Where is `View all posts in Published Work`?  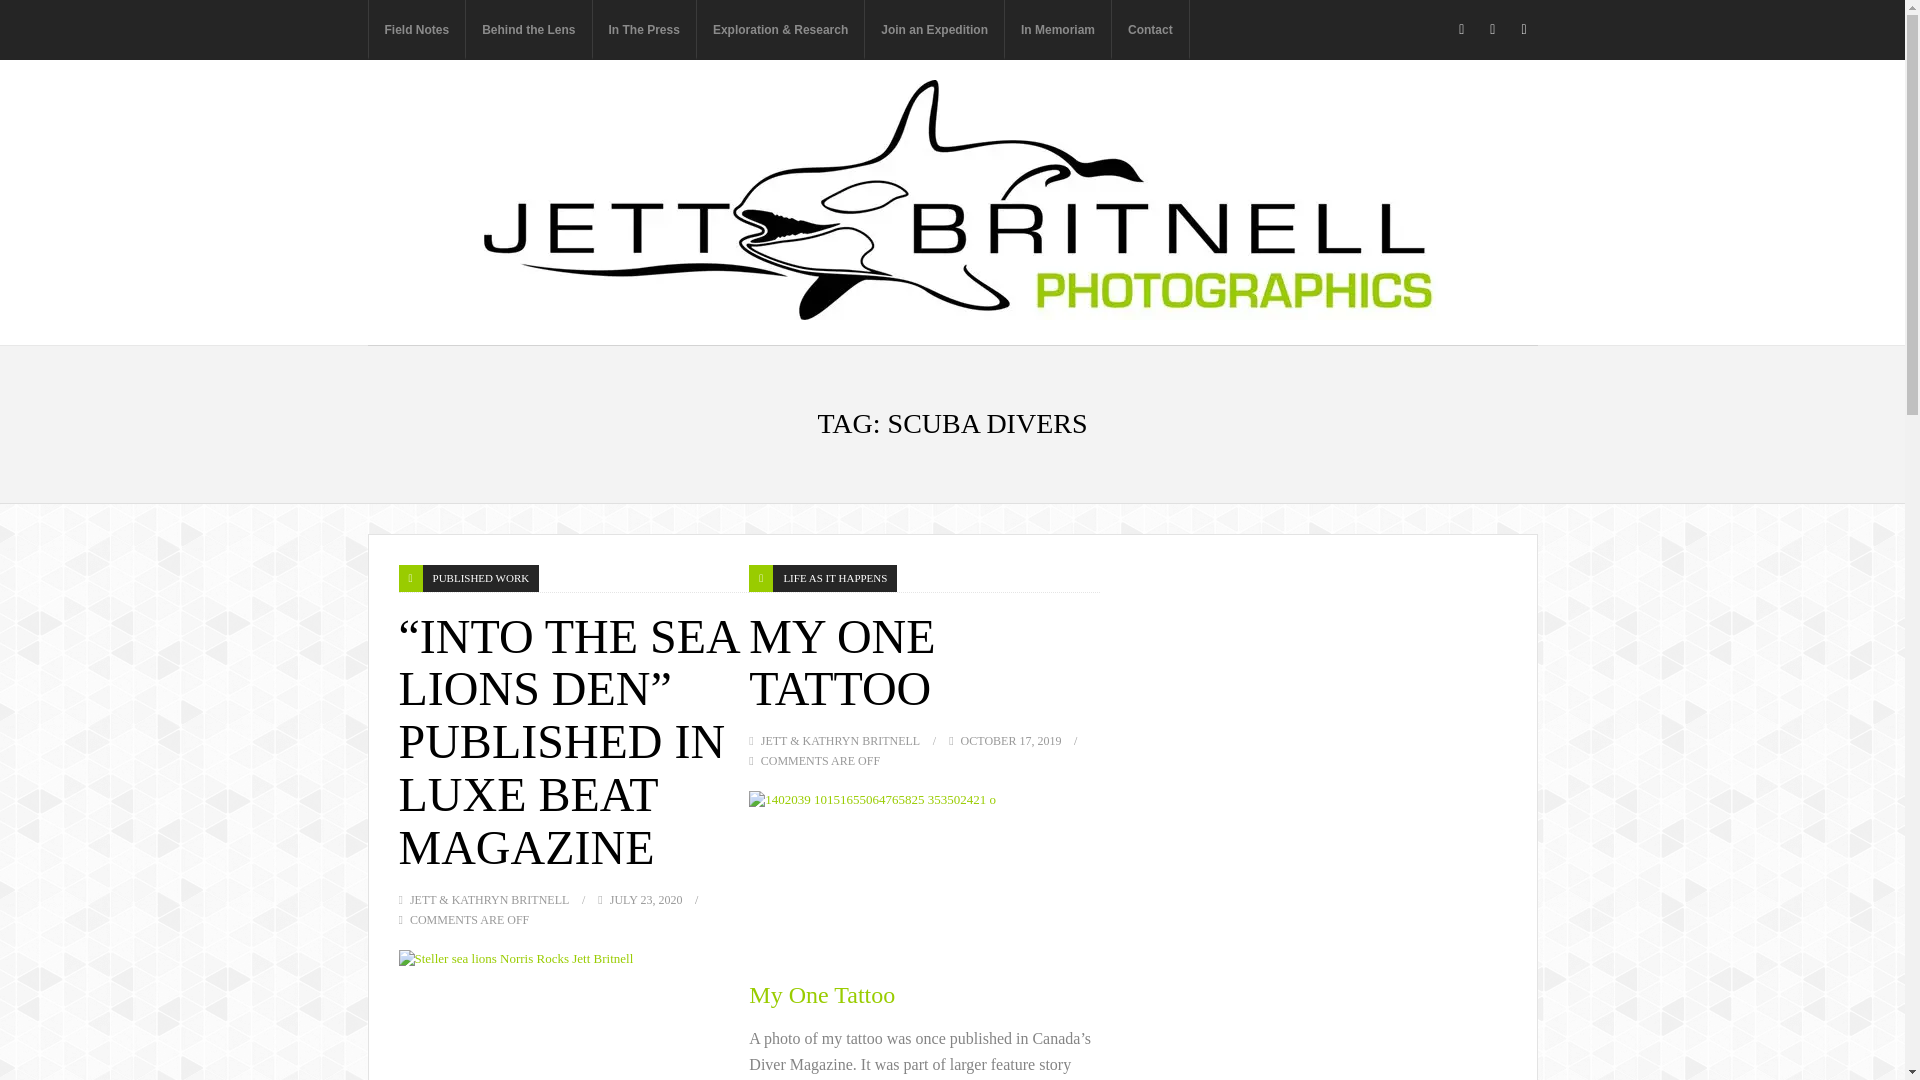
View all posts in Published Work is located at coordinates (480, 578).